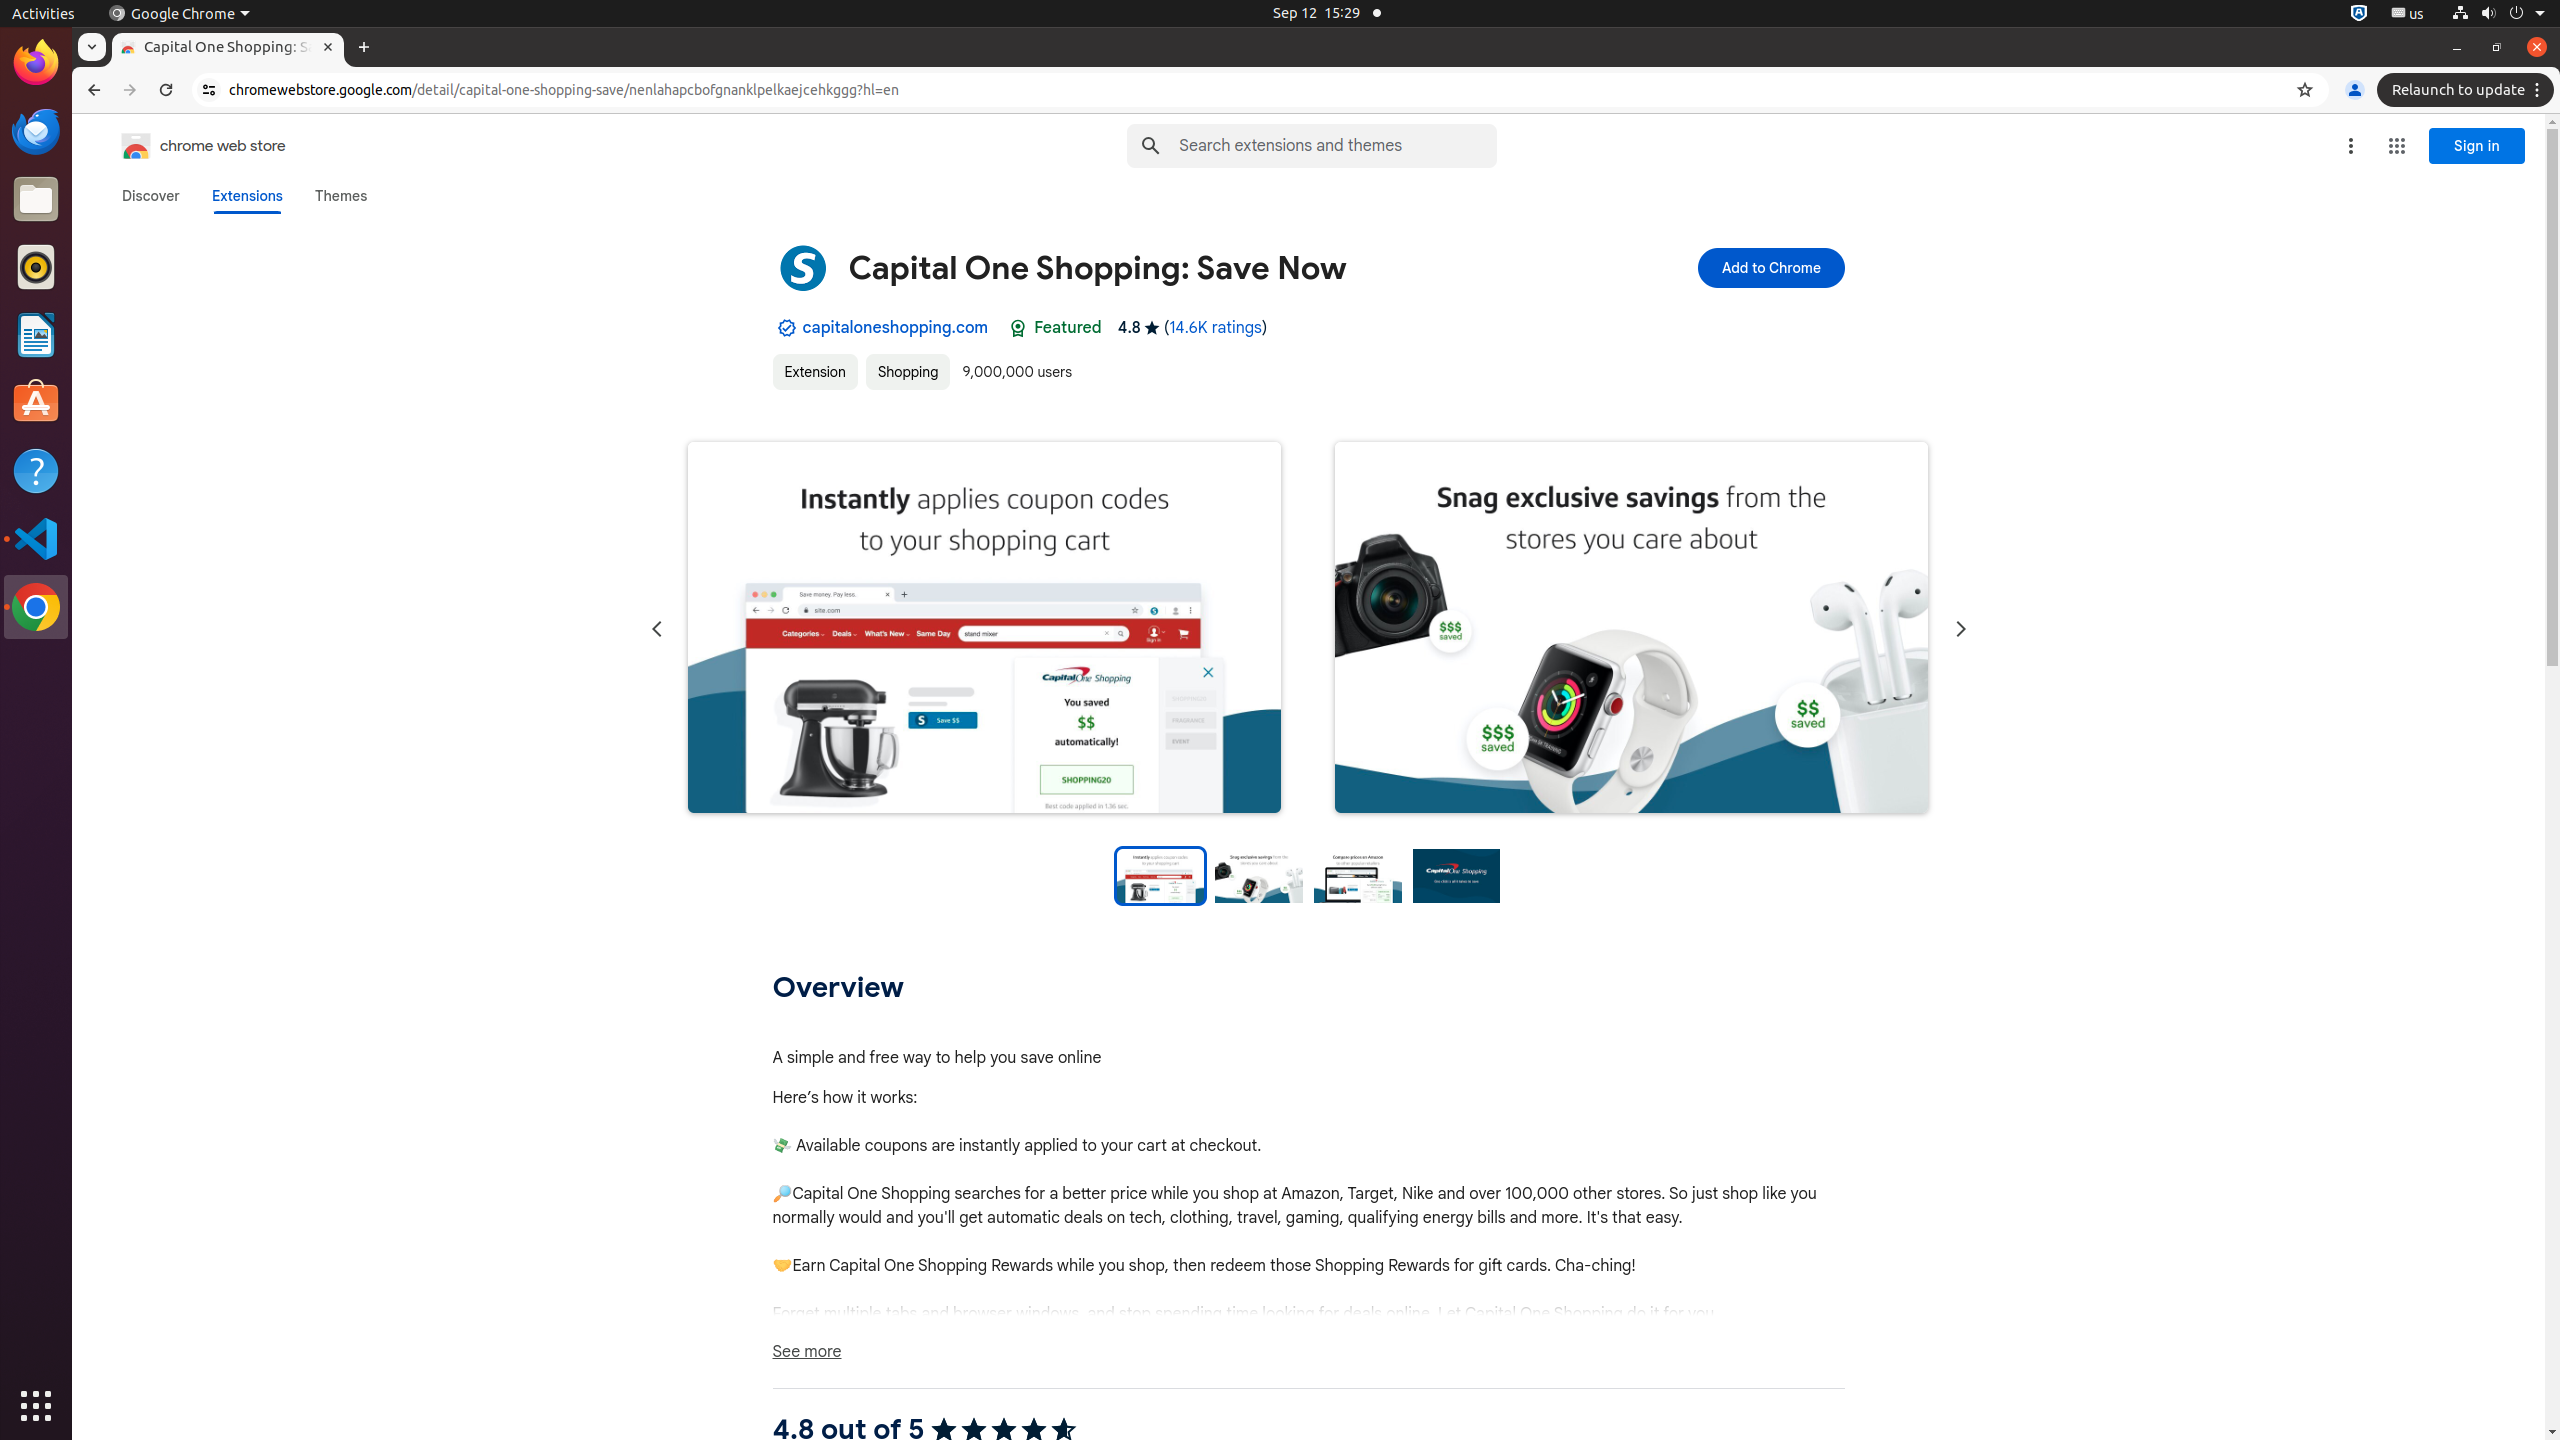 This screenshot has height=1440, width=2560. What do you see at coordinates (1457, 876) in the screenshot?
I see `Preview slide 4` at bounding box center [1457, 876].